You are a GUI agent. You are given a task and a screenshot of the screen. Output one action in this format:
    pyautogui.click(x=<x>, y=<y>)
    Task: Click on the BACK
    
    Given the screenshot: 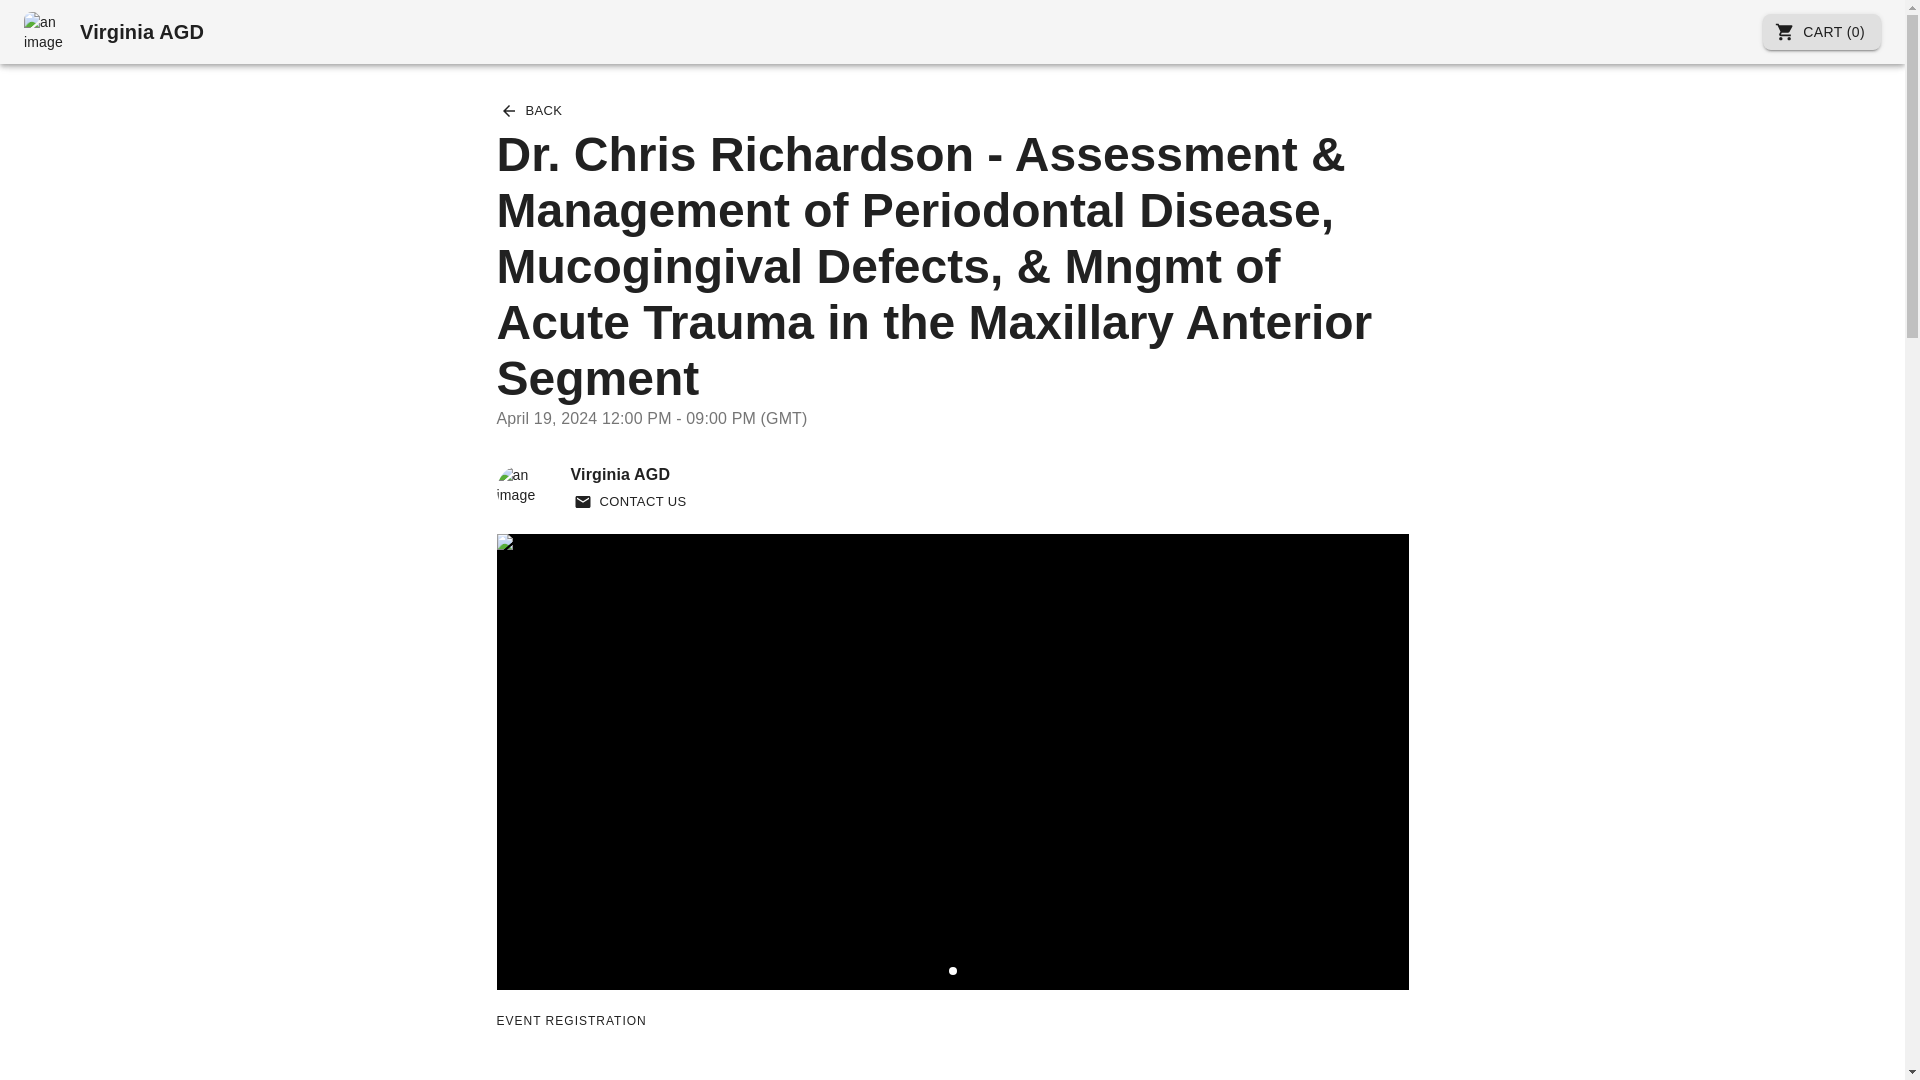 What is the action you would take?
    pyautogui.click(x=530, y=112)
    